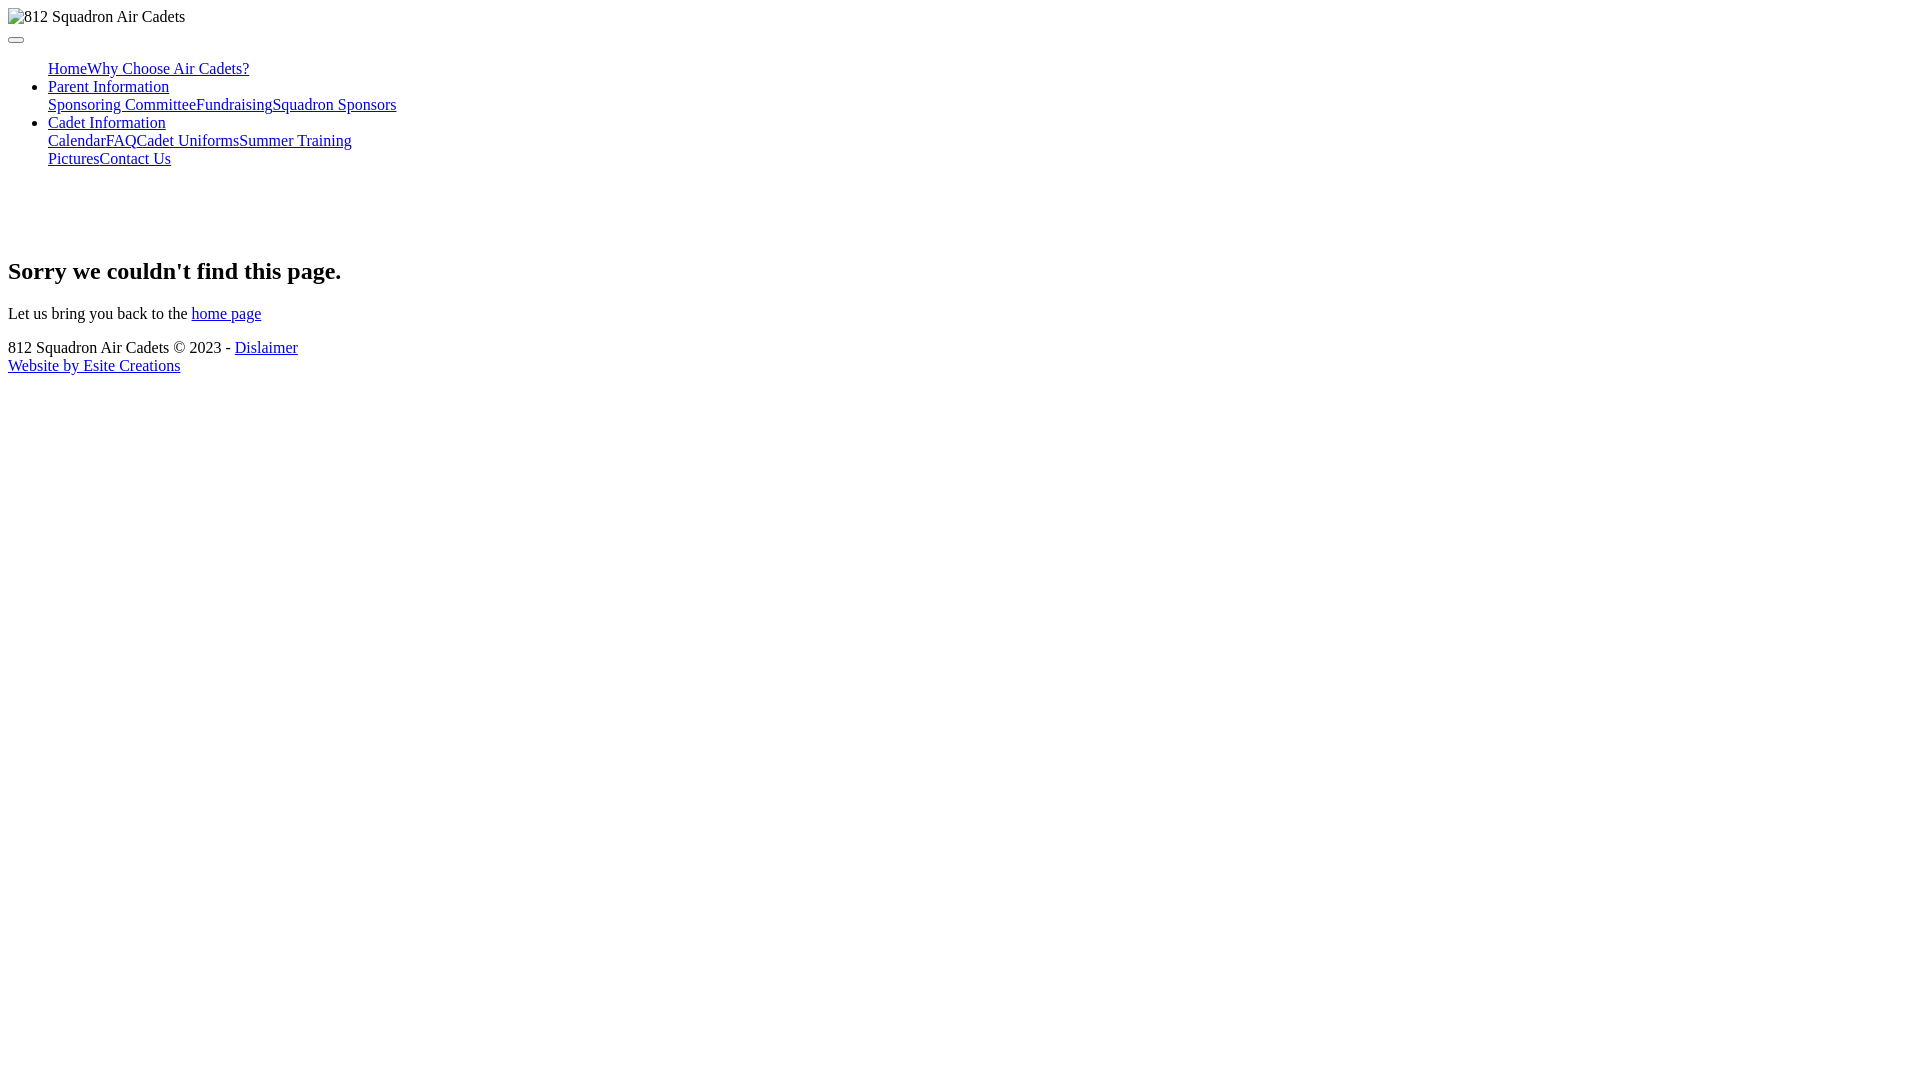 This screenshot has height=1080, width=1920. I want to click on home page, so click(227, 314).